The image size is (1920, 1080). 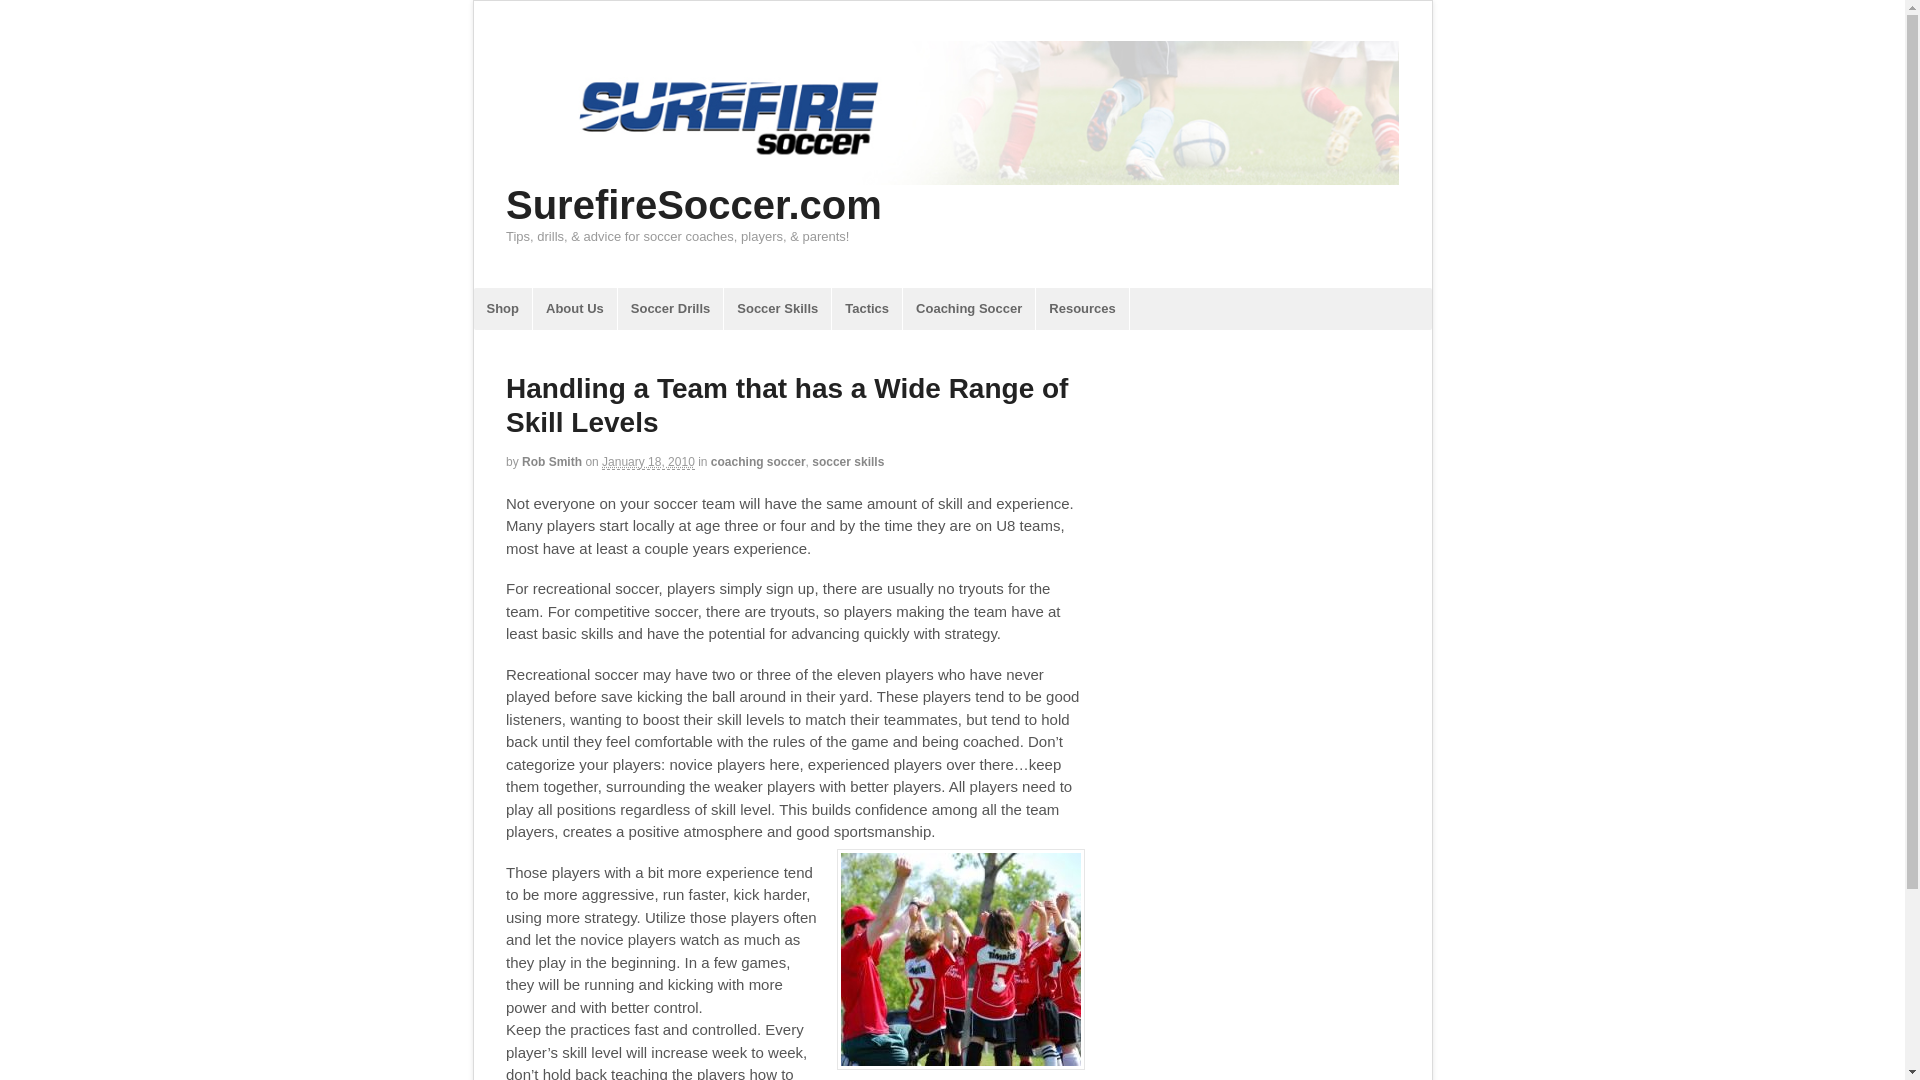 I want to click on cheer-109789-m, so click(x=960, y=959).